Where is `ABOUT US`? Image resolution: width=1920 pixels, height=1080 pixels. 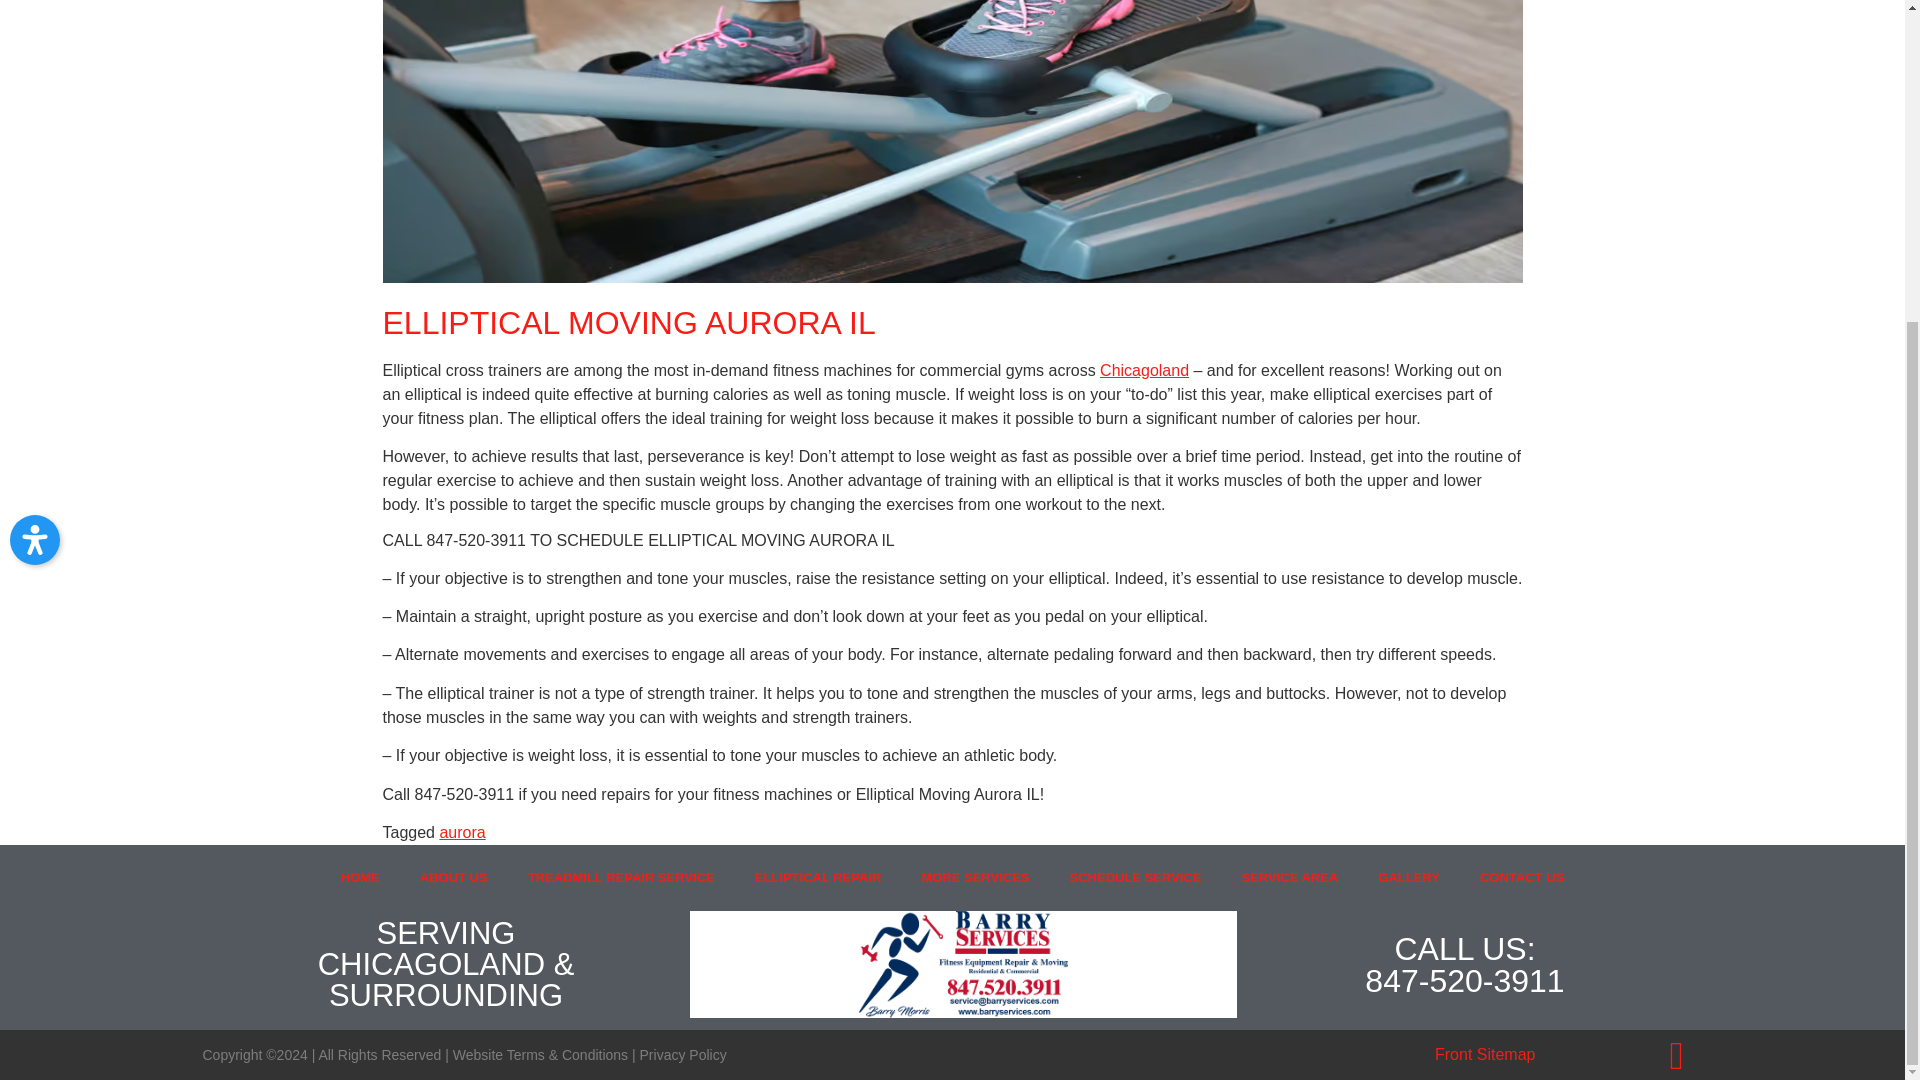
ABOUT US is located at coordinates (454, 878).